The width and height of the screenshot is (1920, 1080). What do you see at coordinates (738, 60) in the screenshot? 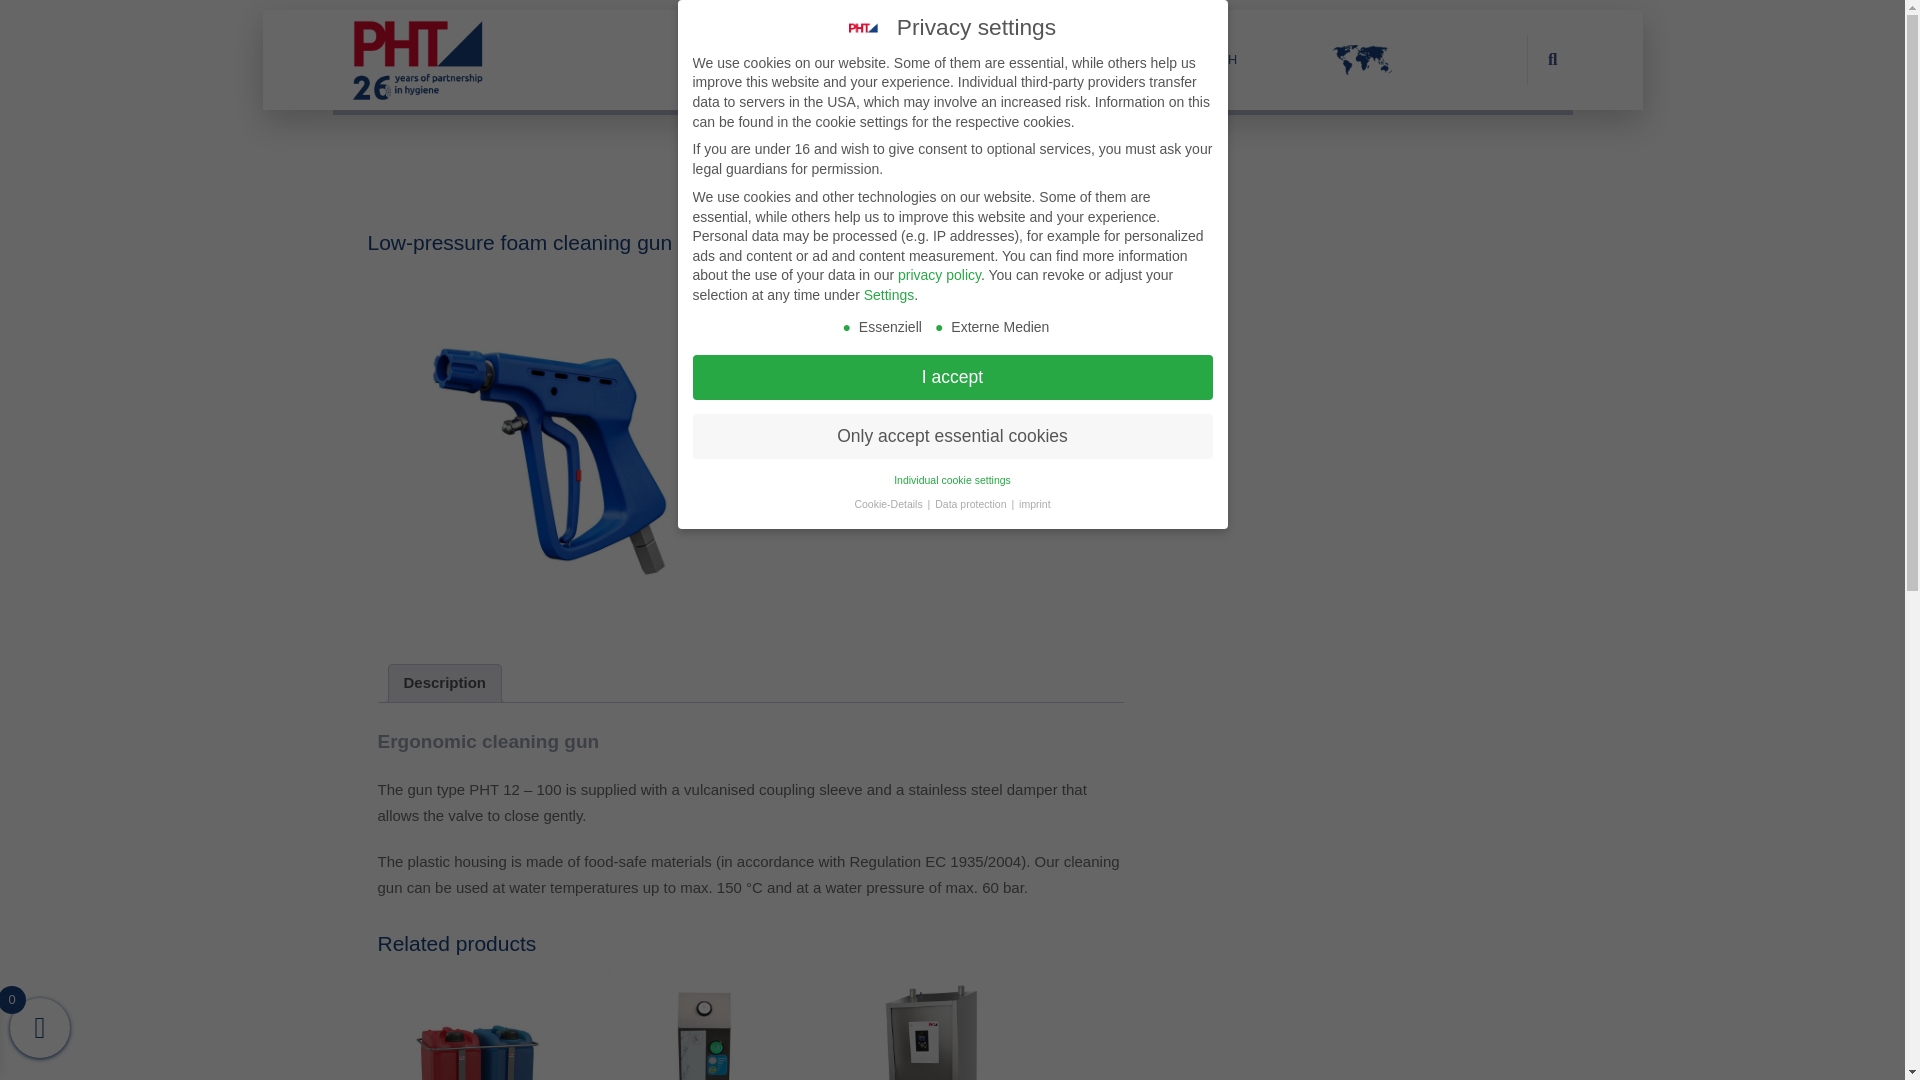
I see `CONCEPTS` at bounding box center [738, 60].